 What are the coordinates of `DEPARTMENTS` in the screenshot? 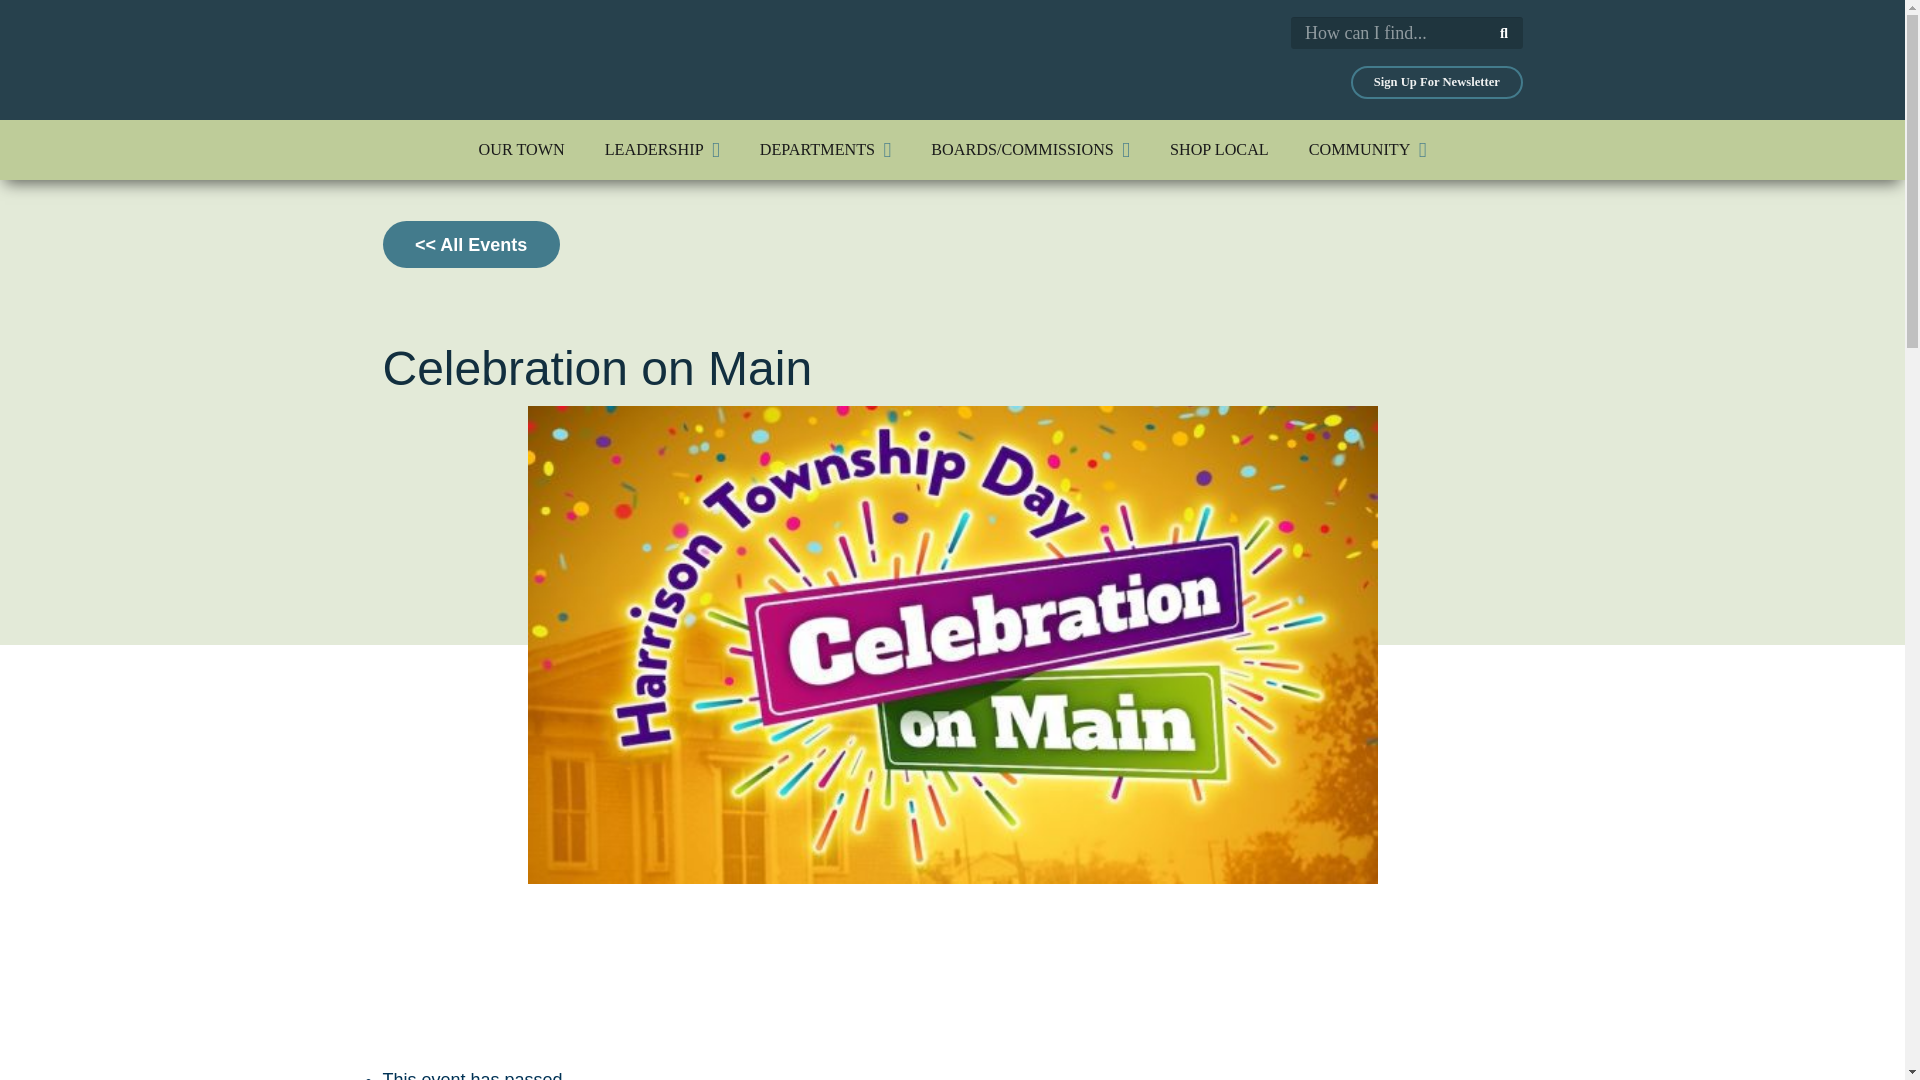 It's located at (824, 150).